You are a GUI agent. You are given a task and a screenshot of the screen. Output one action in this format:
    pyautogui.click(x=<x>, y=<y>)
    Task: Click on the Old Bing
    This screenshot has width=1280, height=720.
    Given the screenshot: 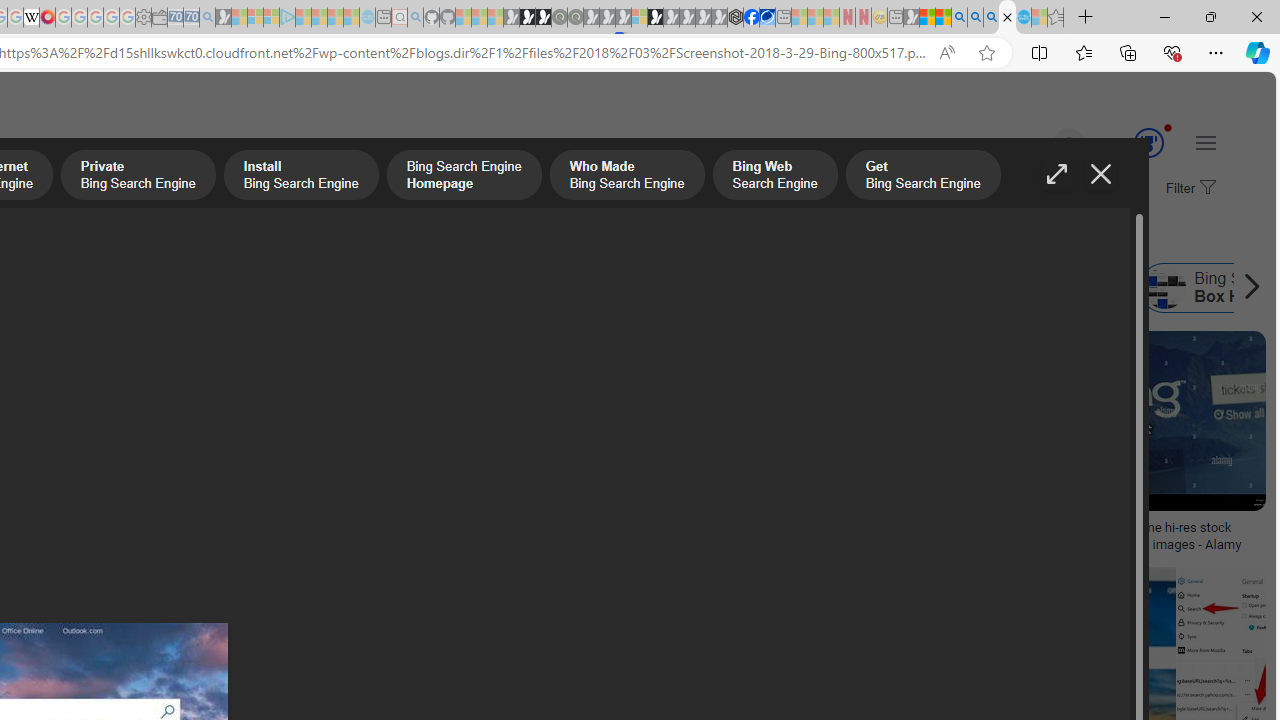 What is the action you would take?
    pyautogui.click(x=347, y=288)
    